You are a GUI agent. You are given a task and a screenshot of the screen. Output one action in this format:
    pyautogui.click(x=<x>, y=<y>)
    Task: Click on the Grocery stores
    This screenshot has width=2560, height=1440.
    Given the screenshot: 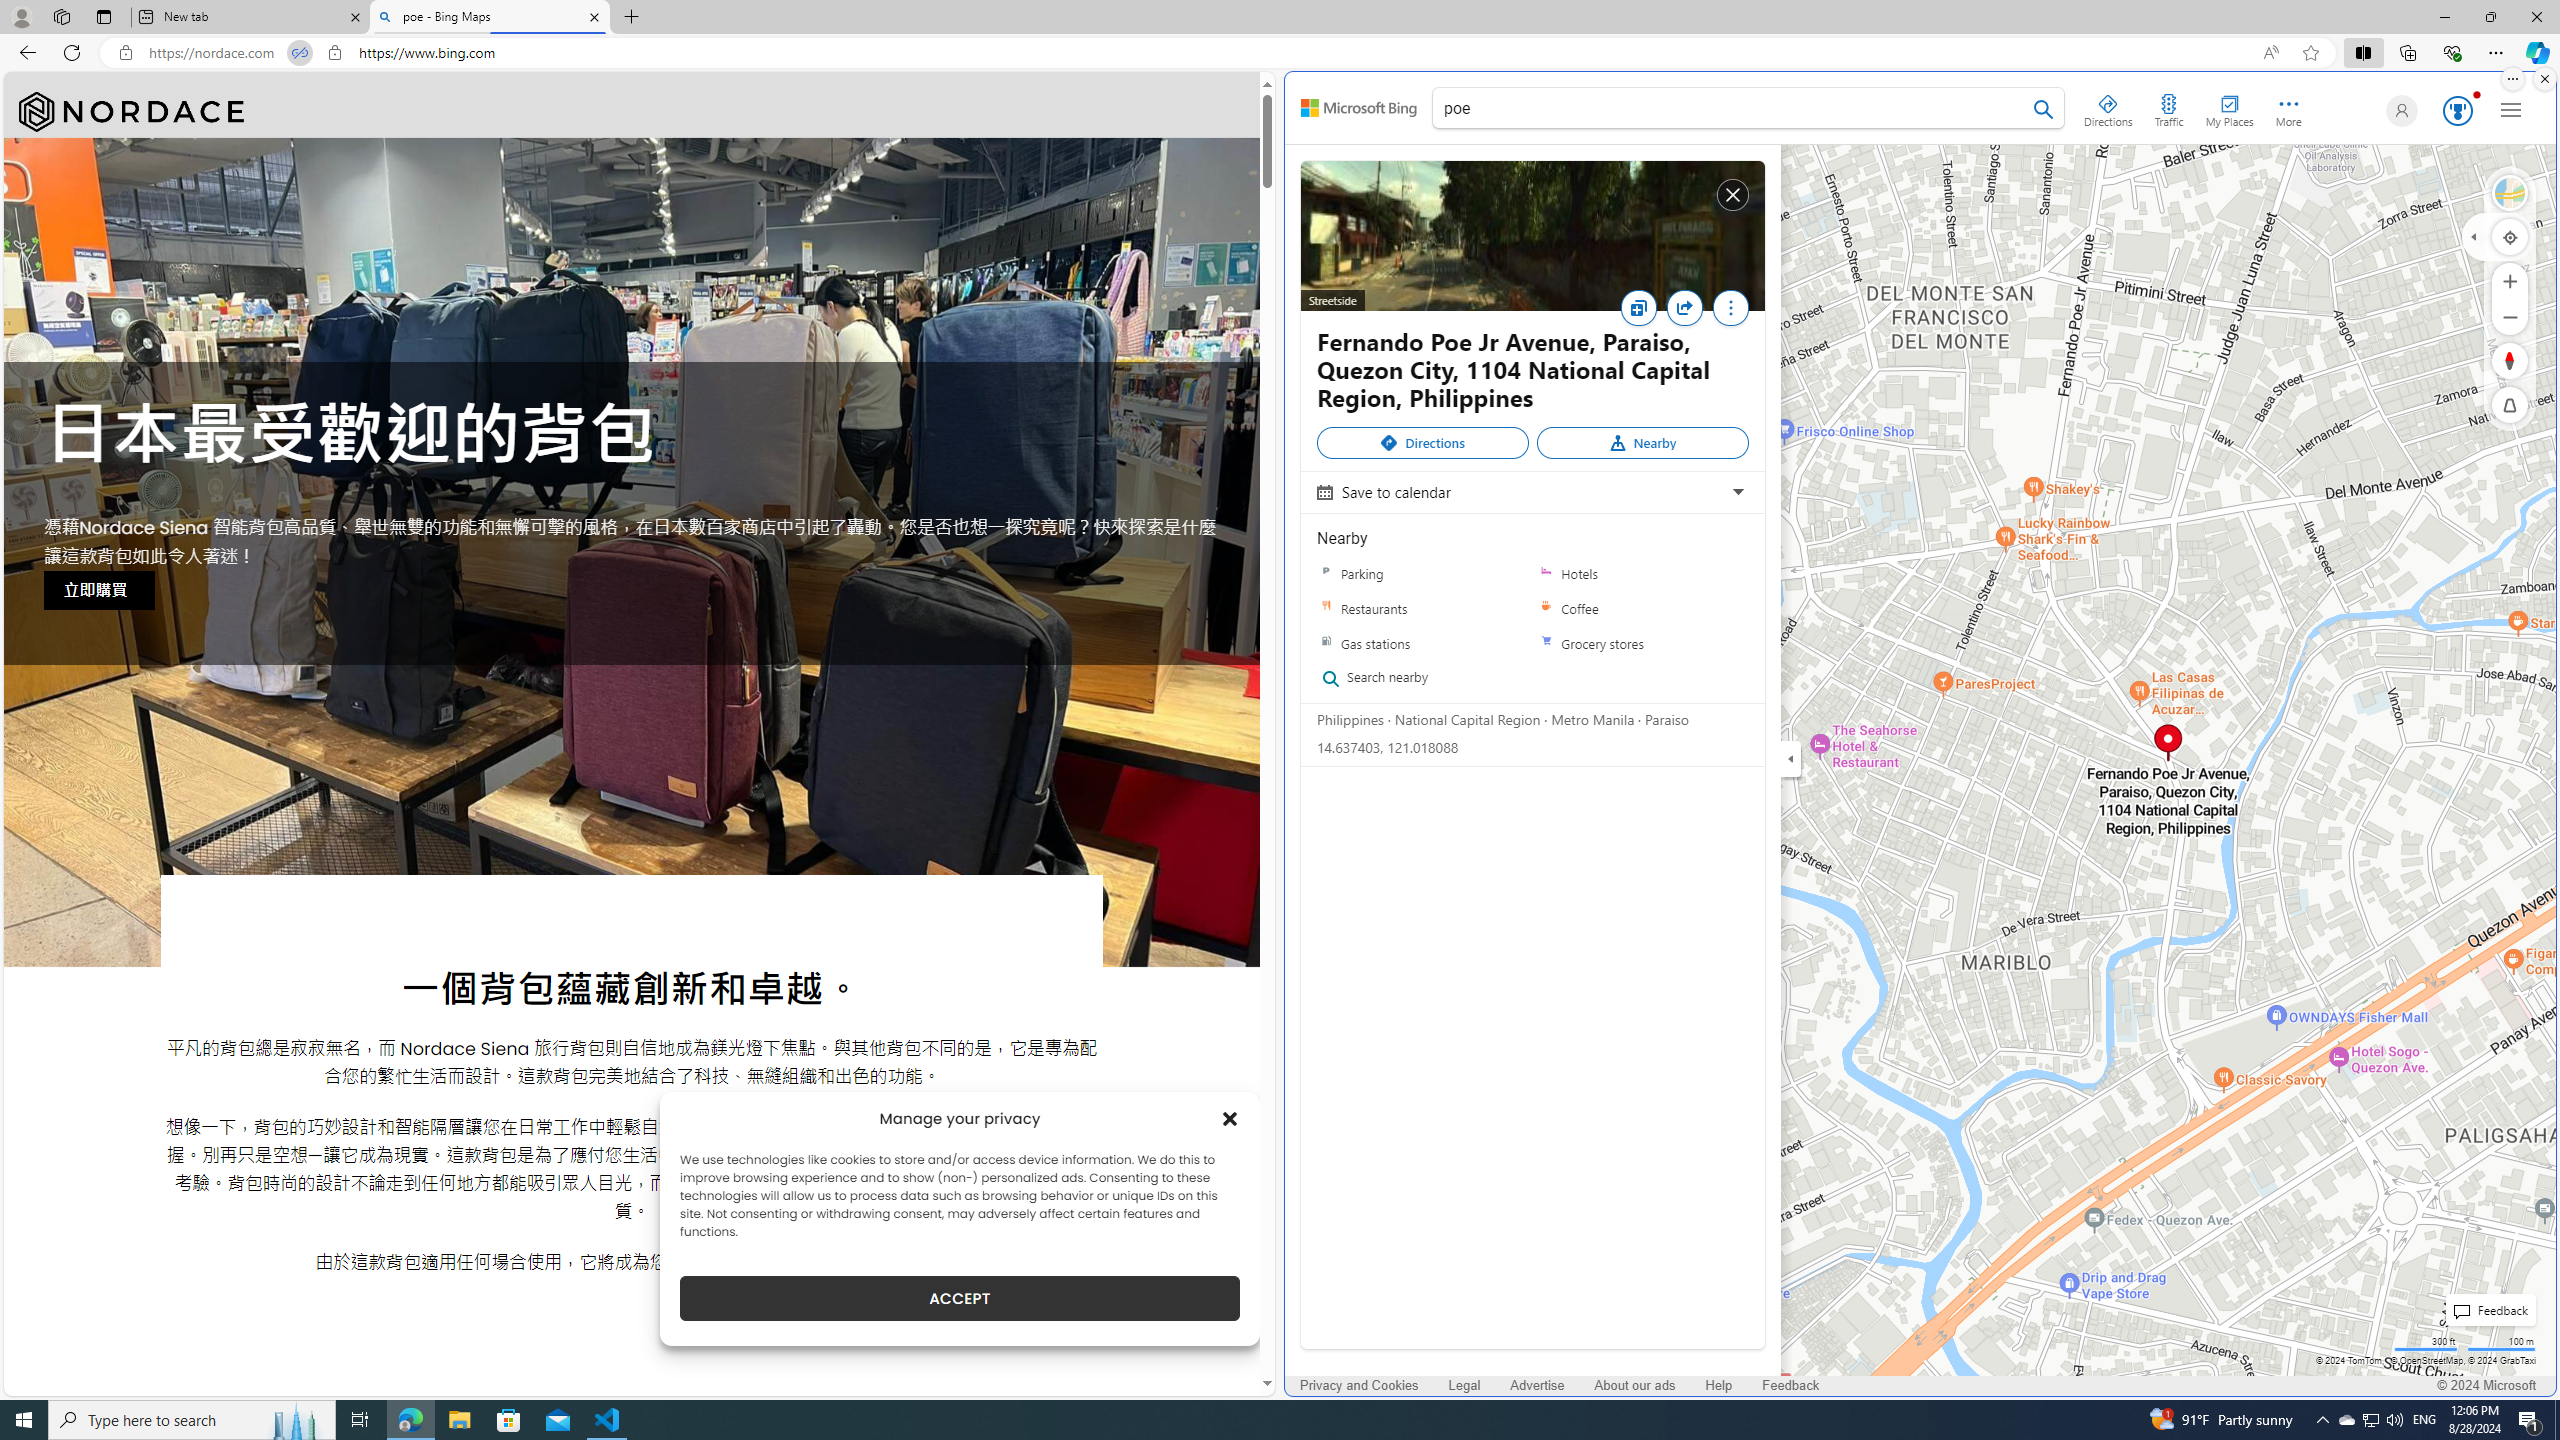 What is the action you would take?
    pyautogui.click(x=1642, y=643)
    